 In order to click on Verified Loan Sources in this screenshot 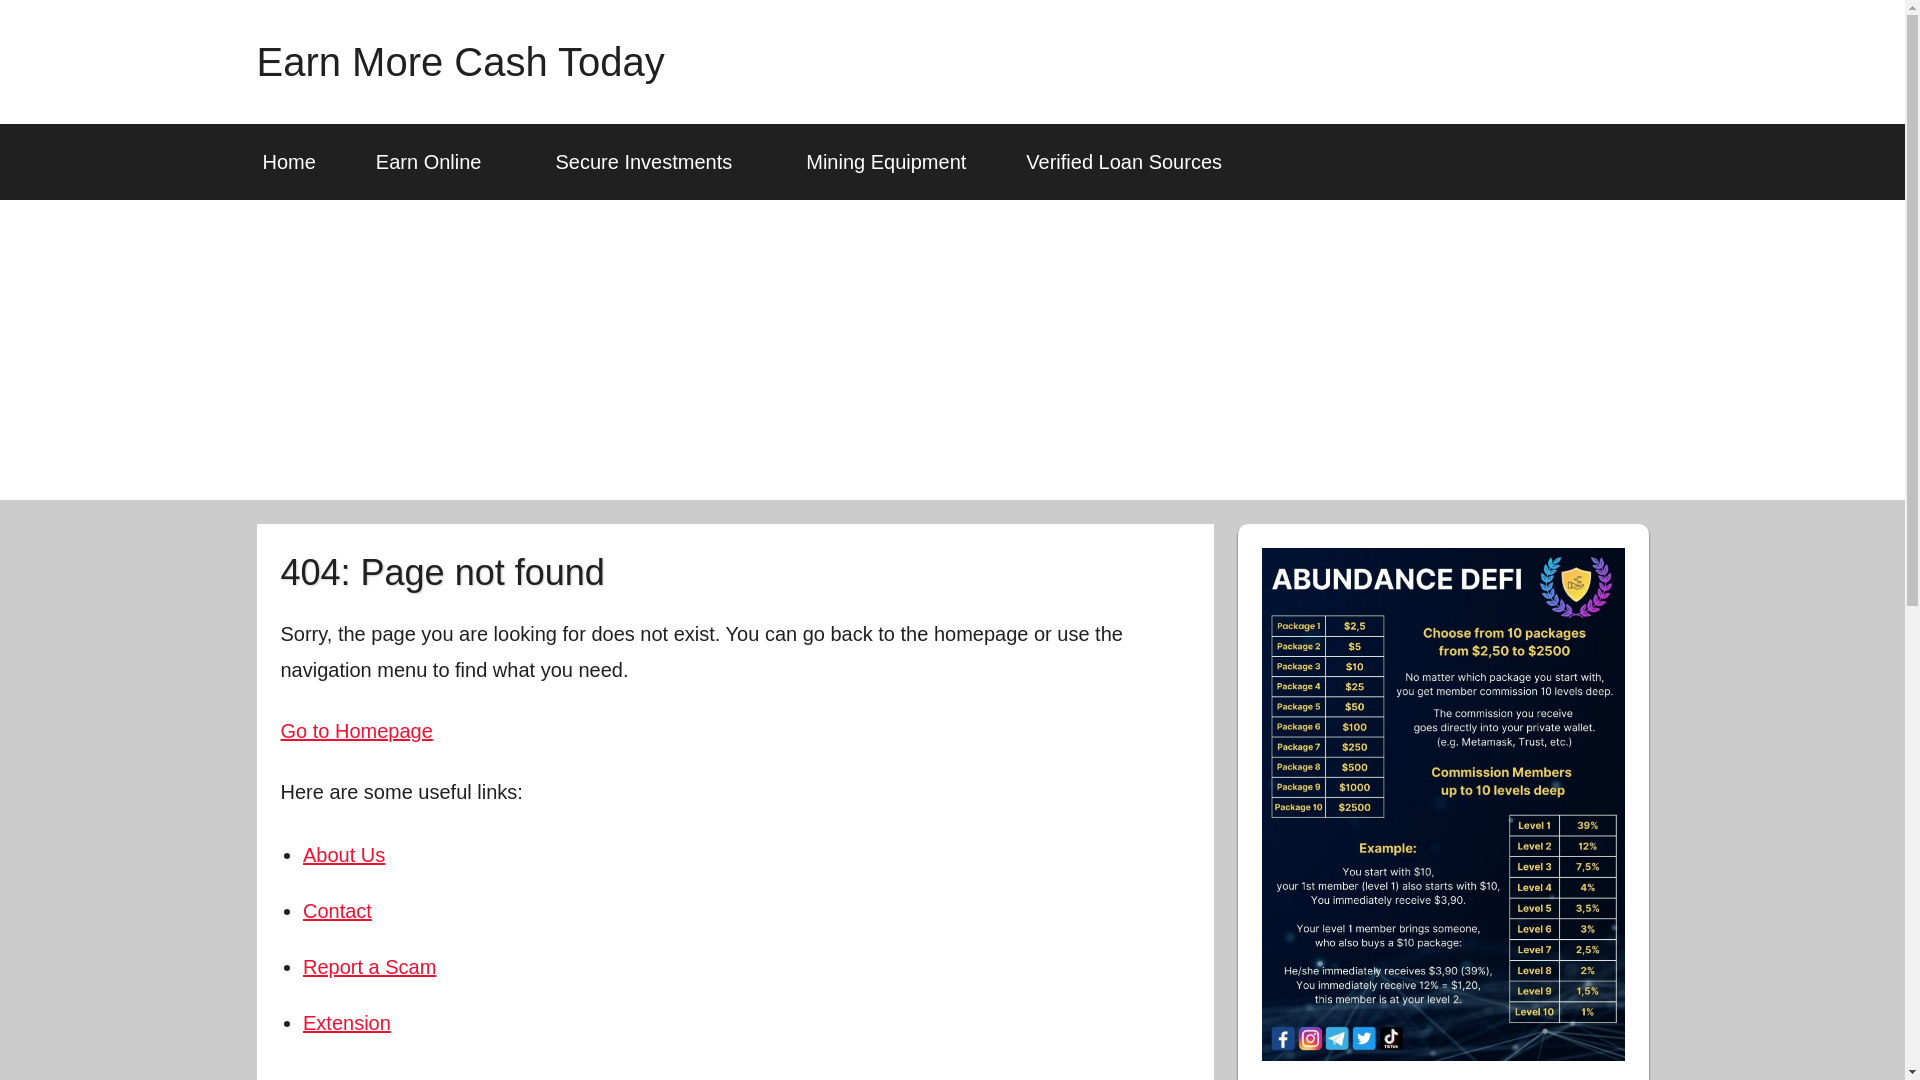, I will do `click(1124, 162)`.